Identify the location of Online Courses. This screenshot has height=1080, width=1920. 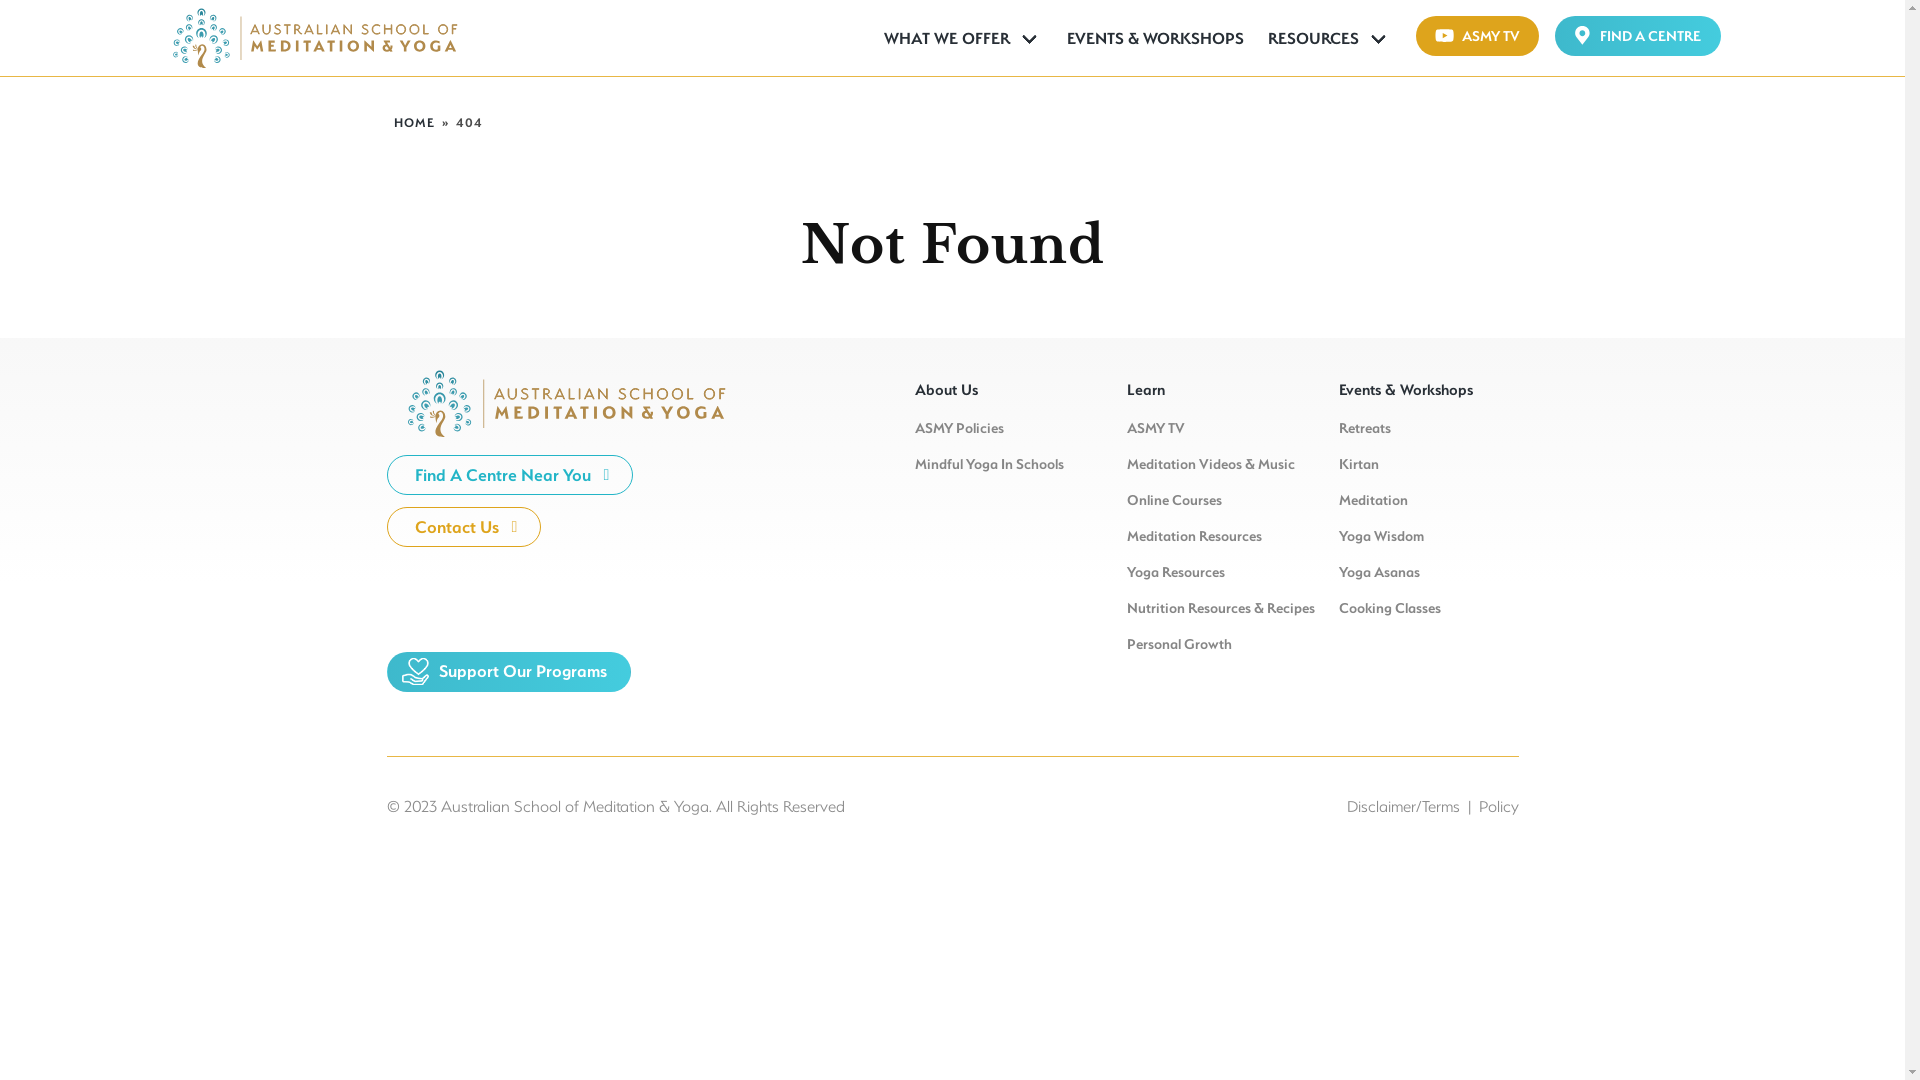
(1174, 500).